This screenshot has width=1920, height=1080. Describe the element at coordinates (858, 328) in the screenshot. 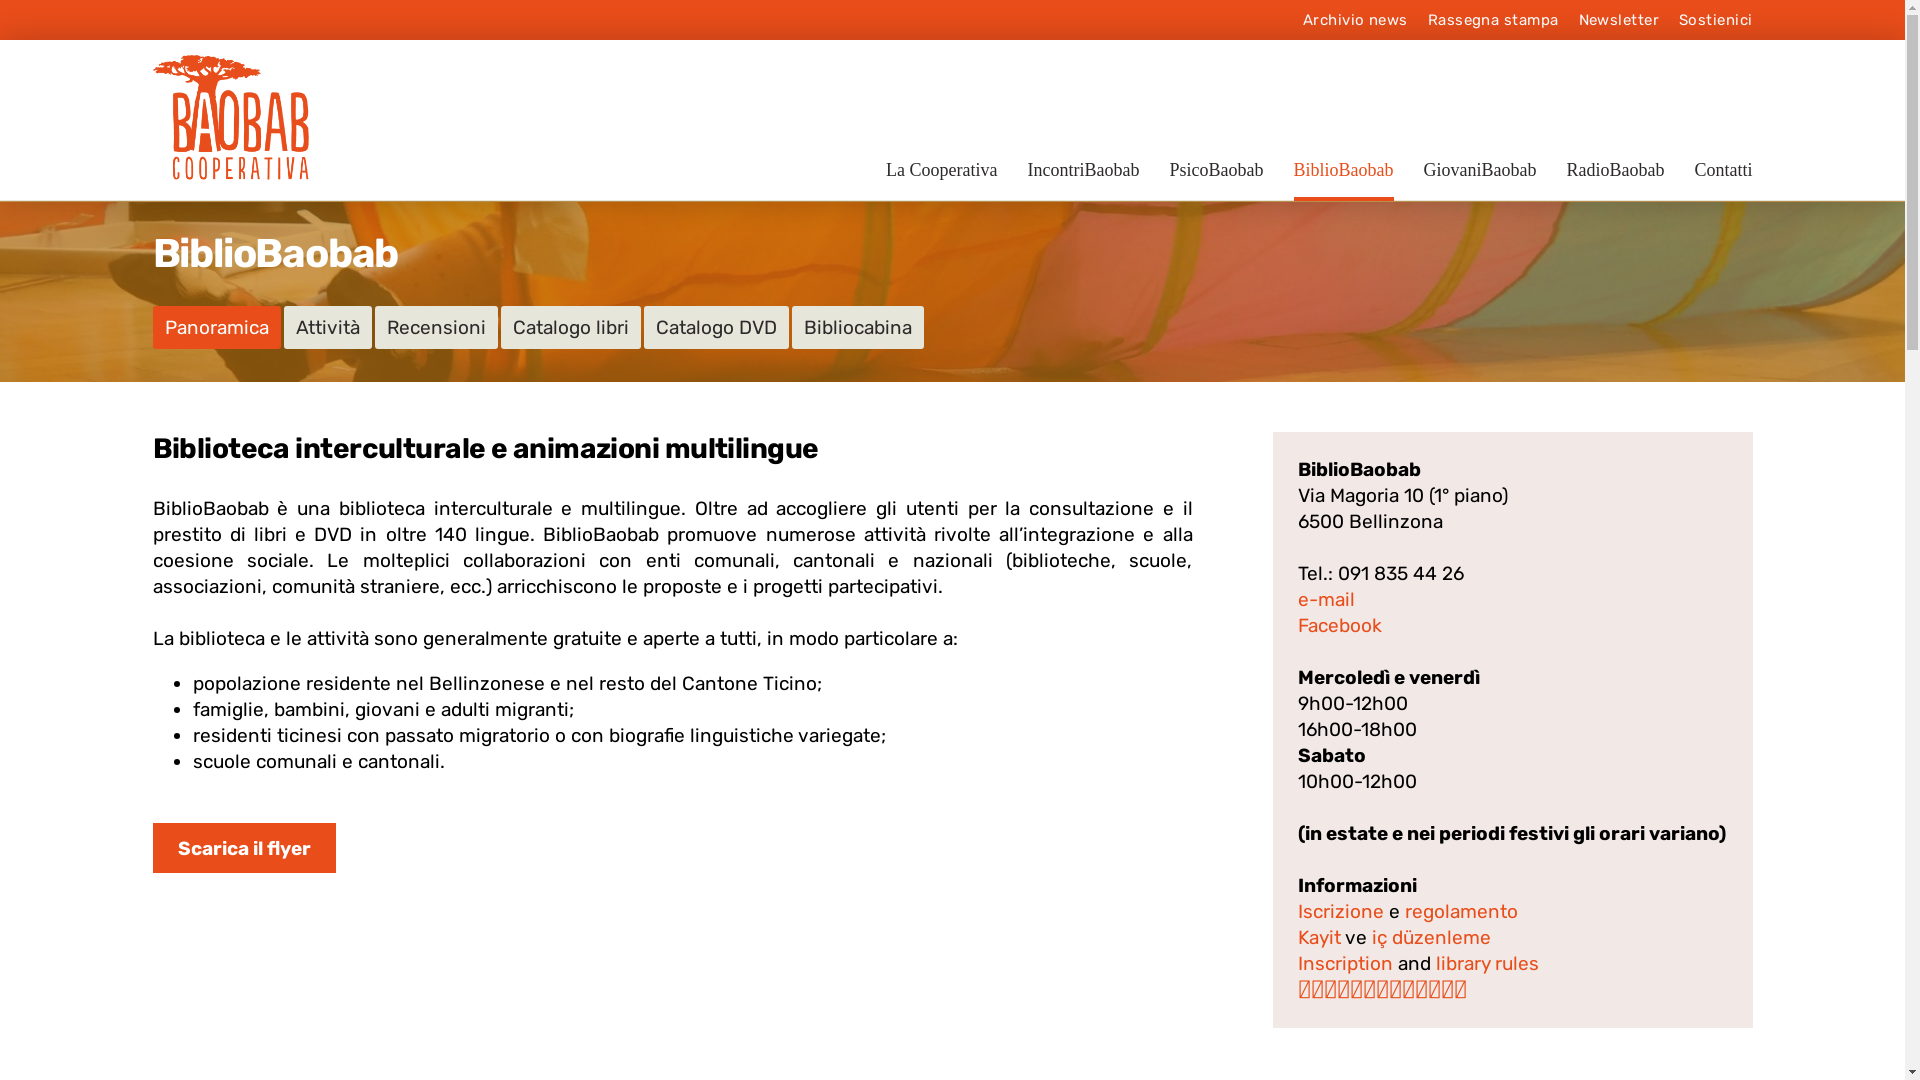

I see `Bibliocabina` at that location.